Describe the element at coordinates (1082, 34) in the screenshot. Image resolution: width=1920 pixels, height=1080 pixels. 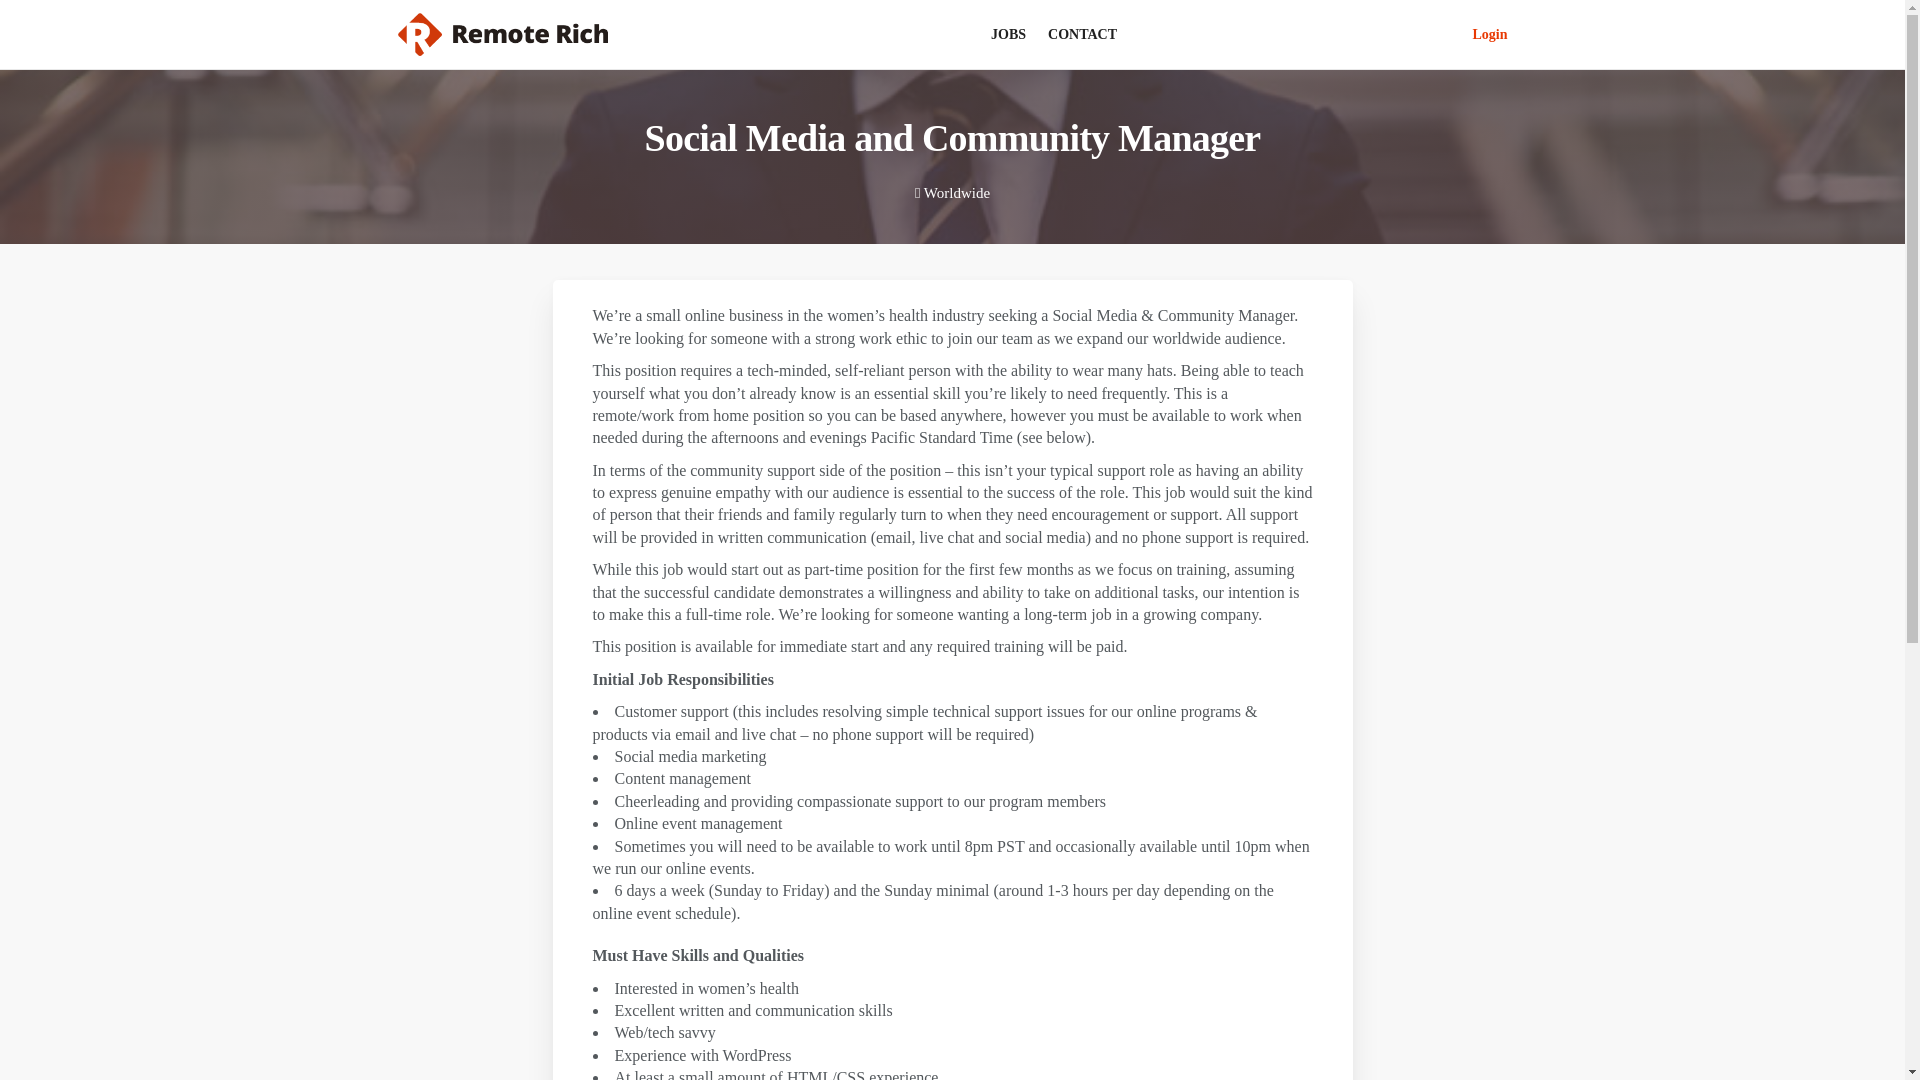
I see `CONTACT` at that location.